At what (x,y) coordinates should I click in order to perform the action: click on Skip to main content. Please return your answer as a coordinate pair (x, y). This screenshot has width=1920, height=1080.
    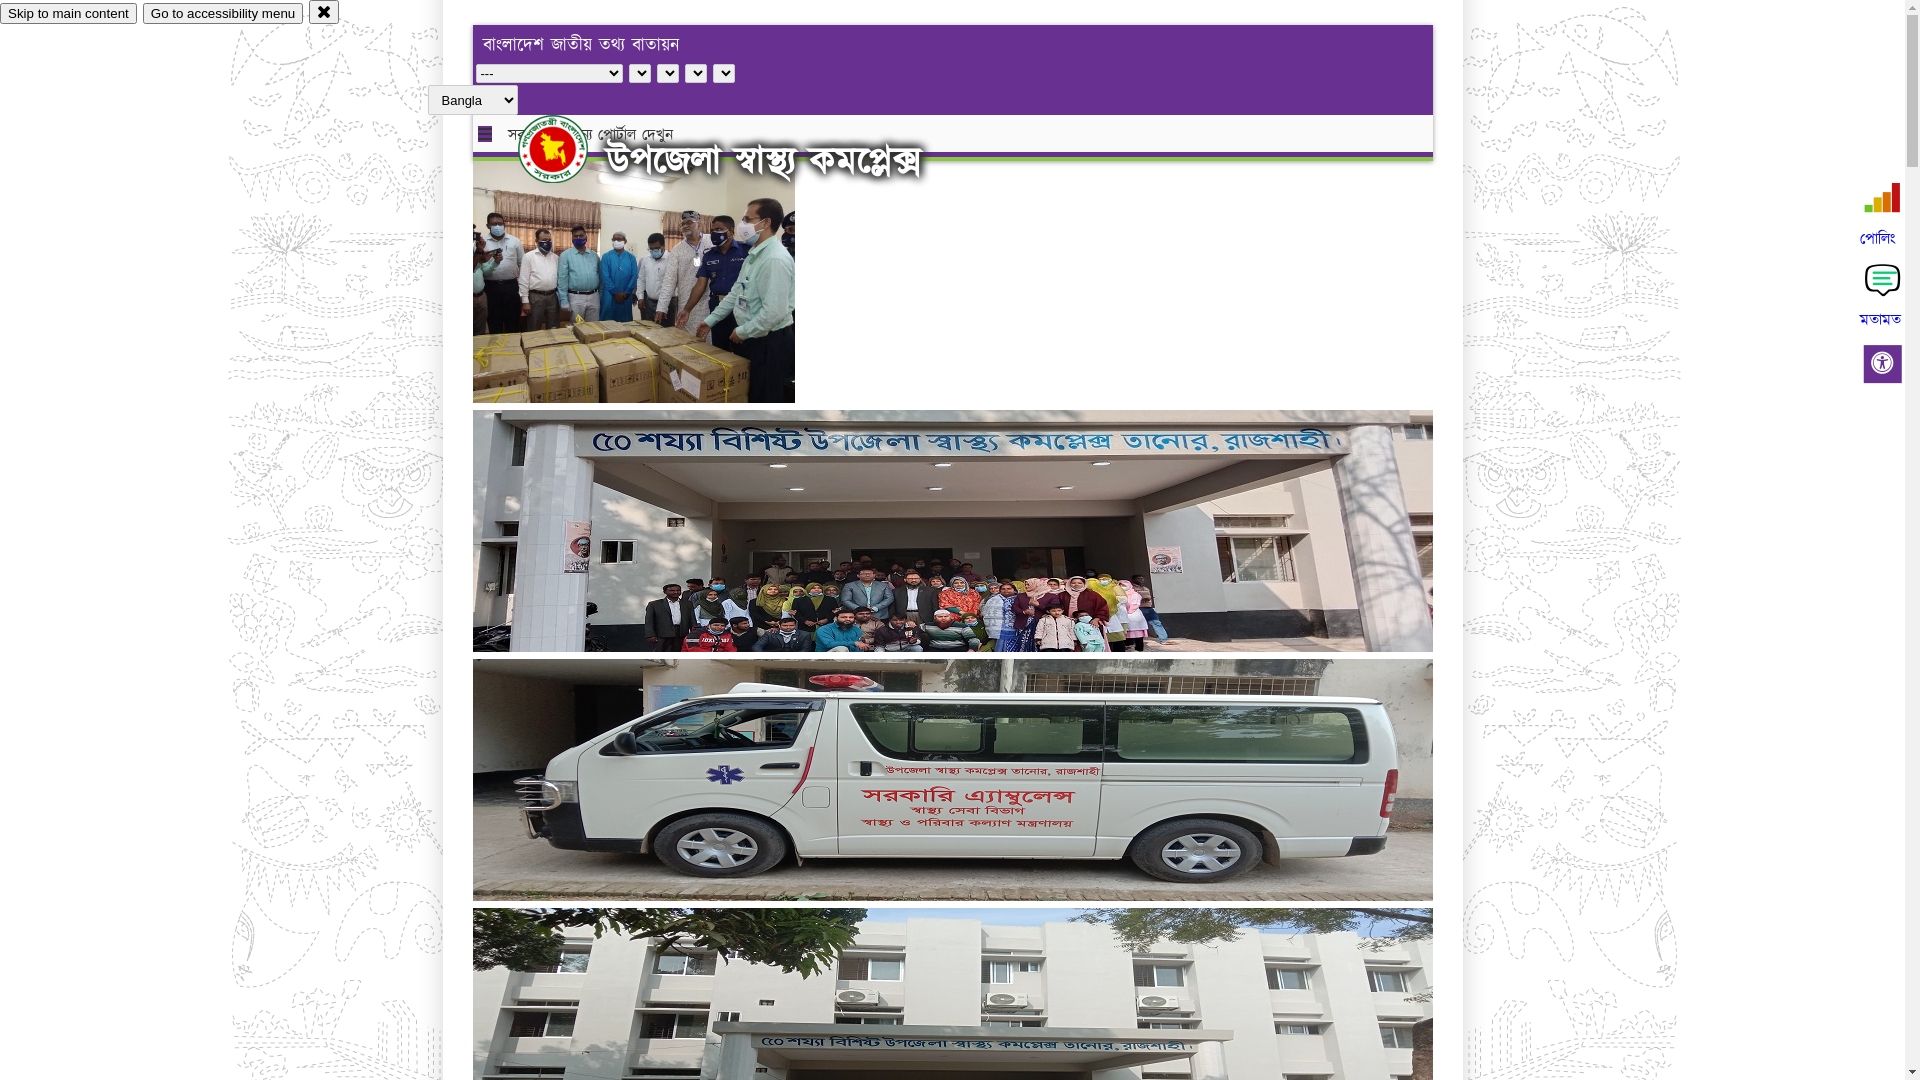
    Looking at the image, I should click on (68, 14).